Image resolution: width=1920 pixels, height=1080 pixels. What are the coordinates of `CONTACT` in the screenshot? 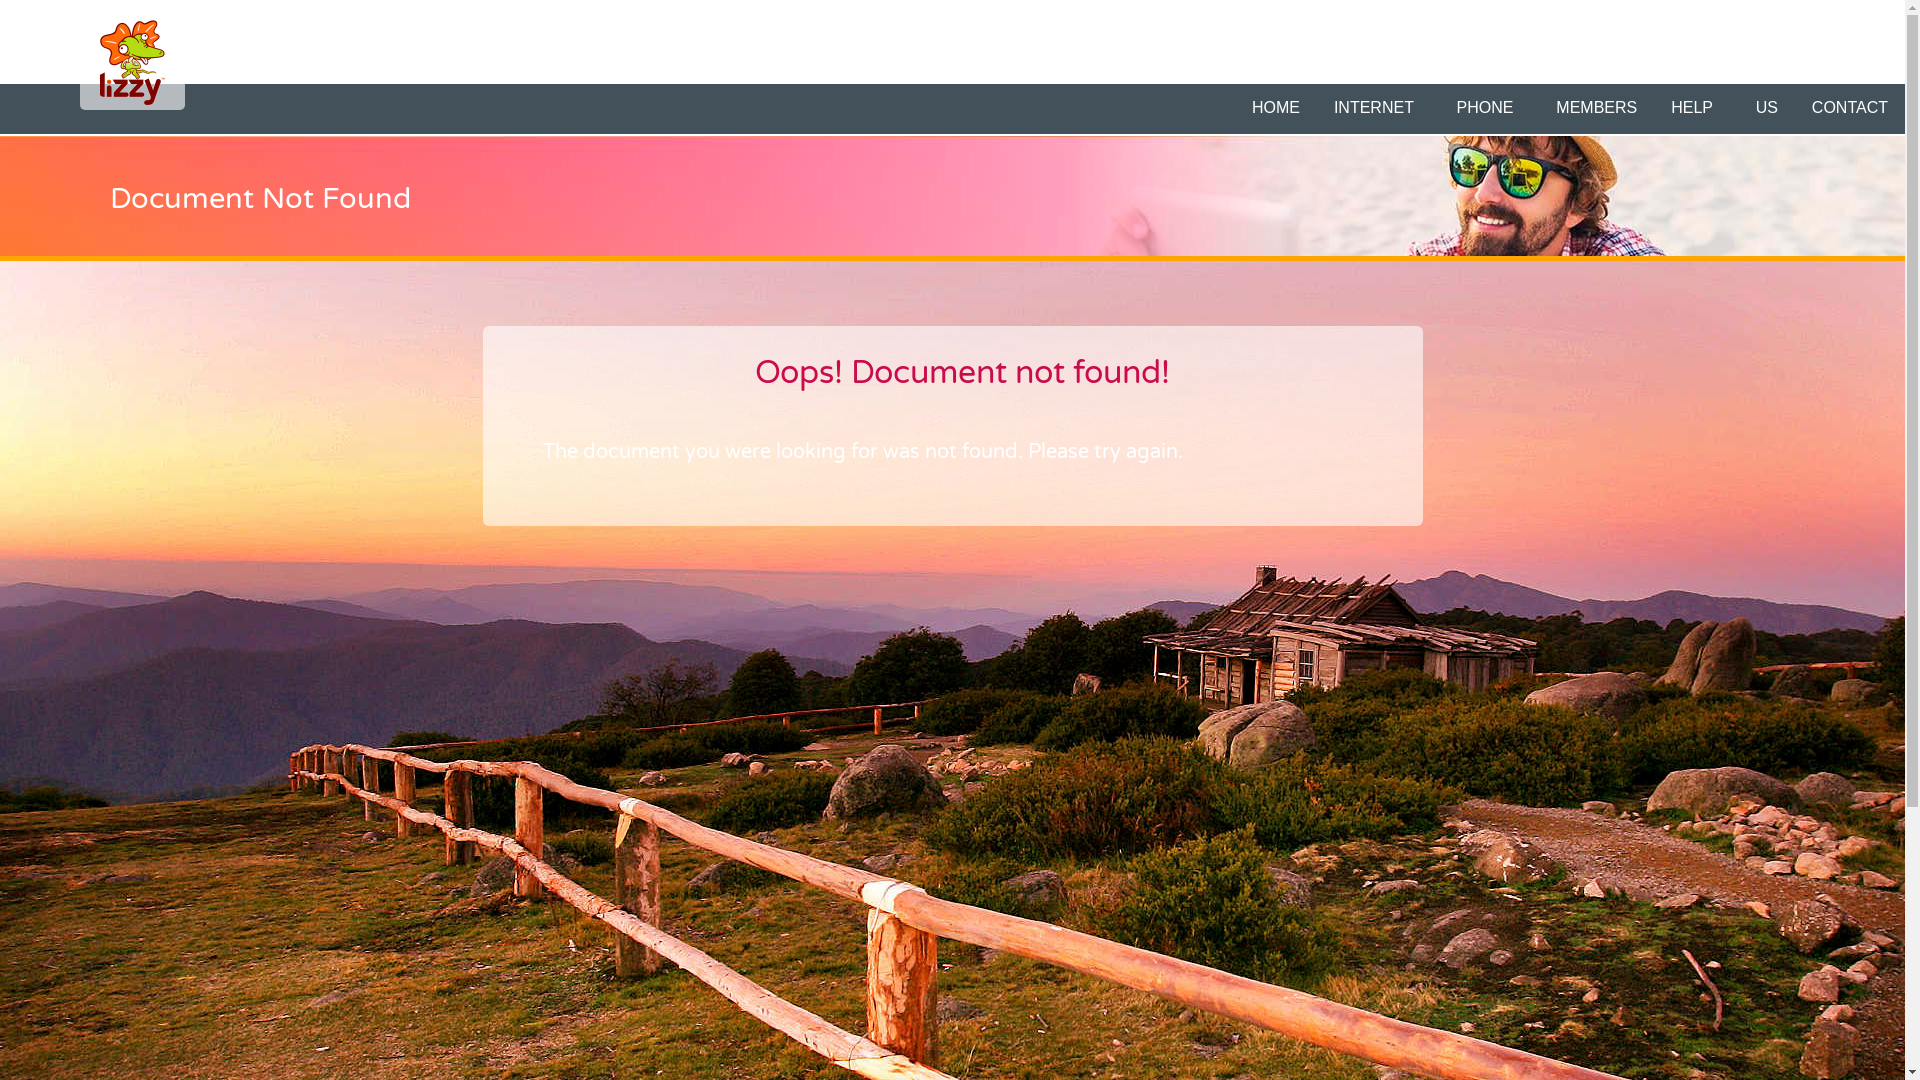 It's located at (1850, 108).